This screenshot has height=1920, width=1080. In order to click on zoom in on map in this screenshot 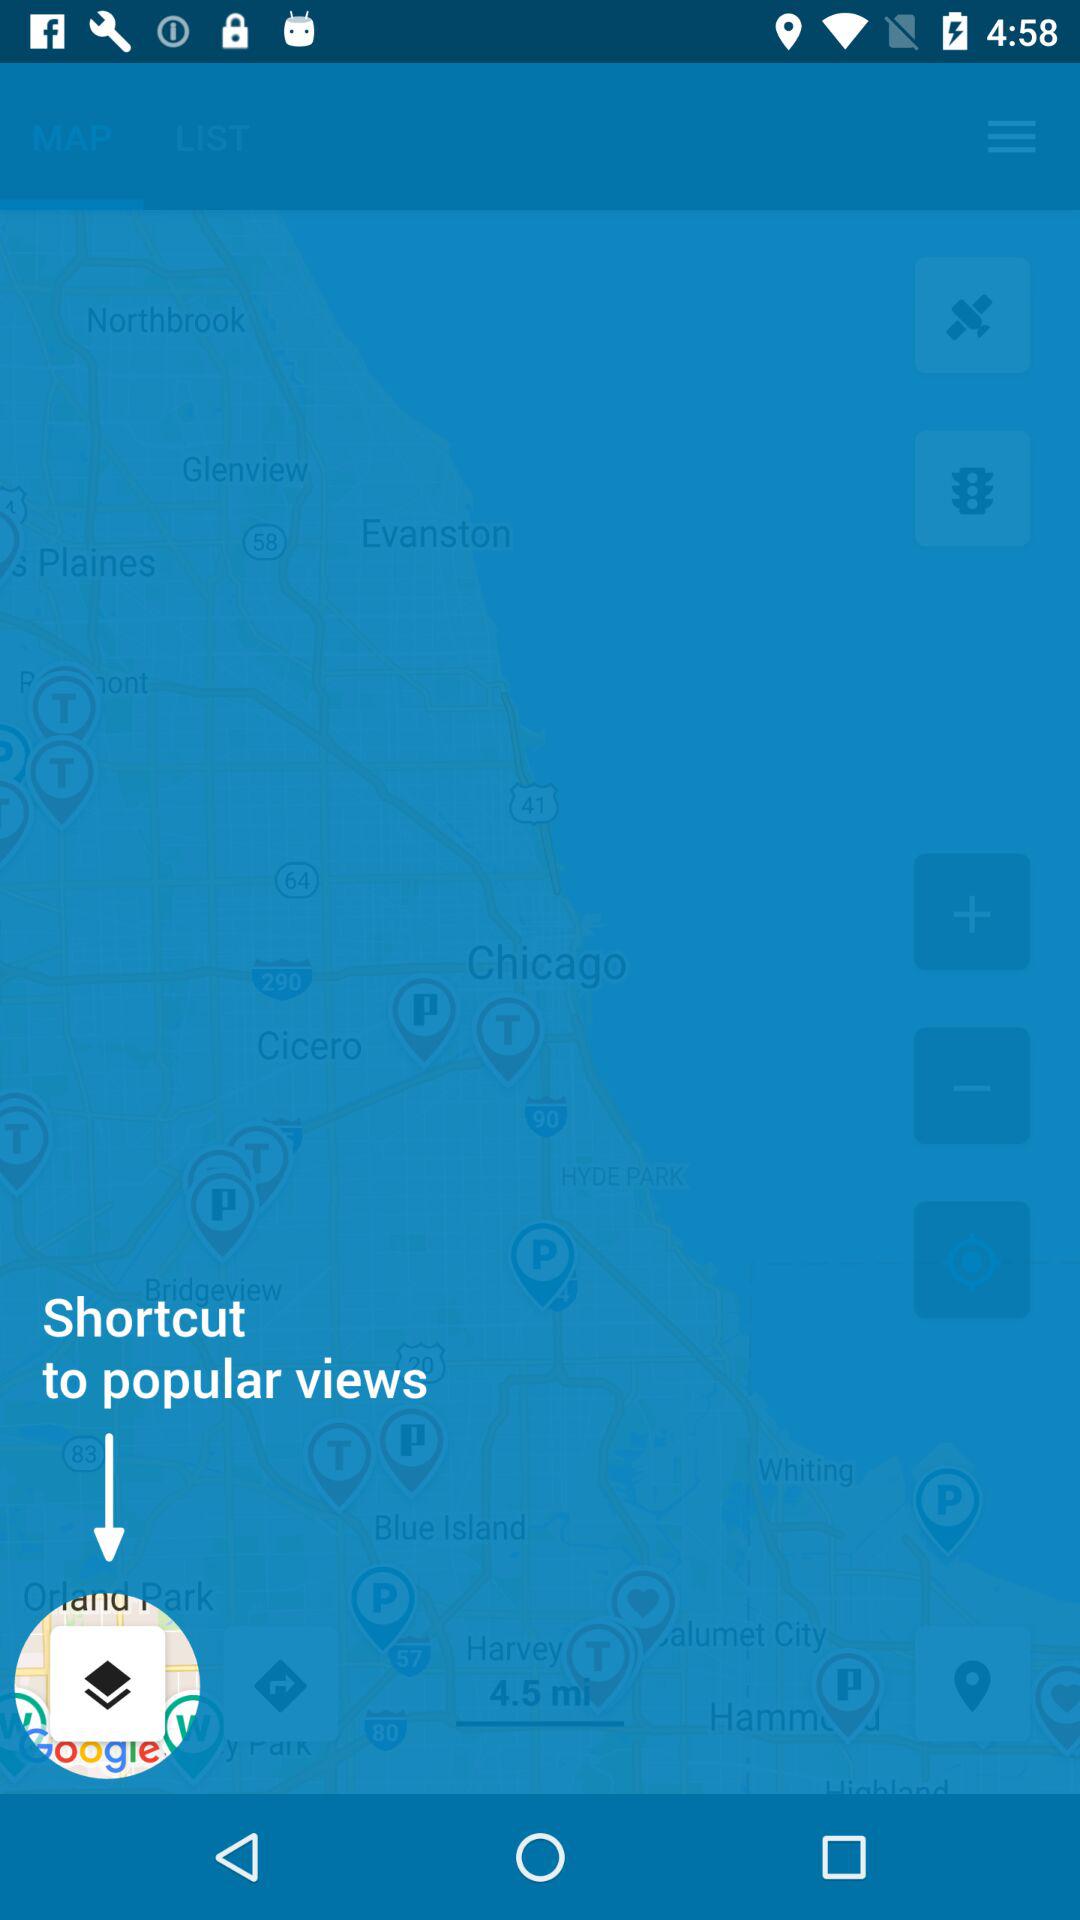, I will do `click(972, 914)`.